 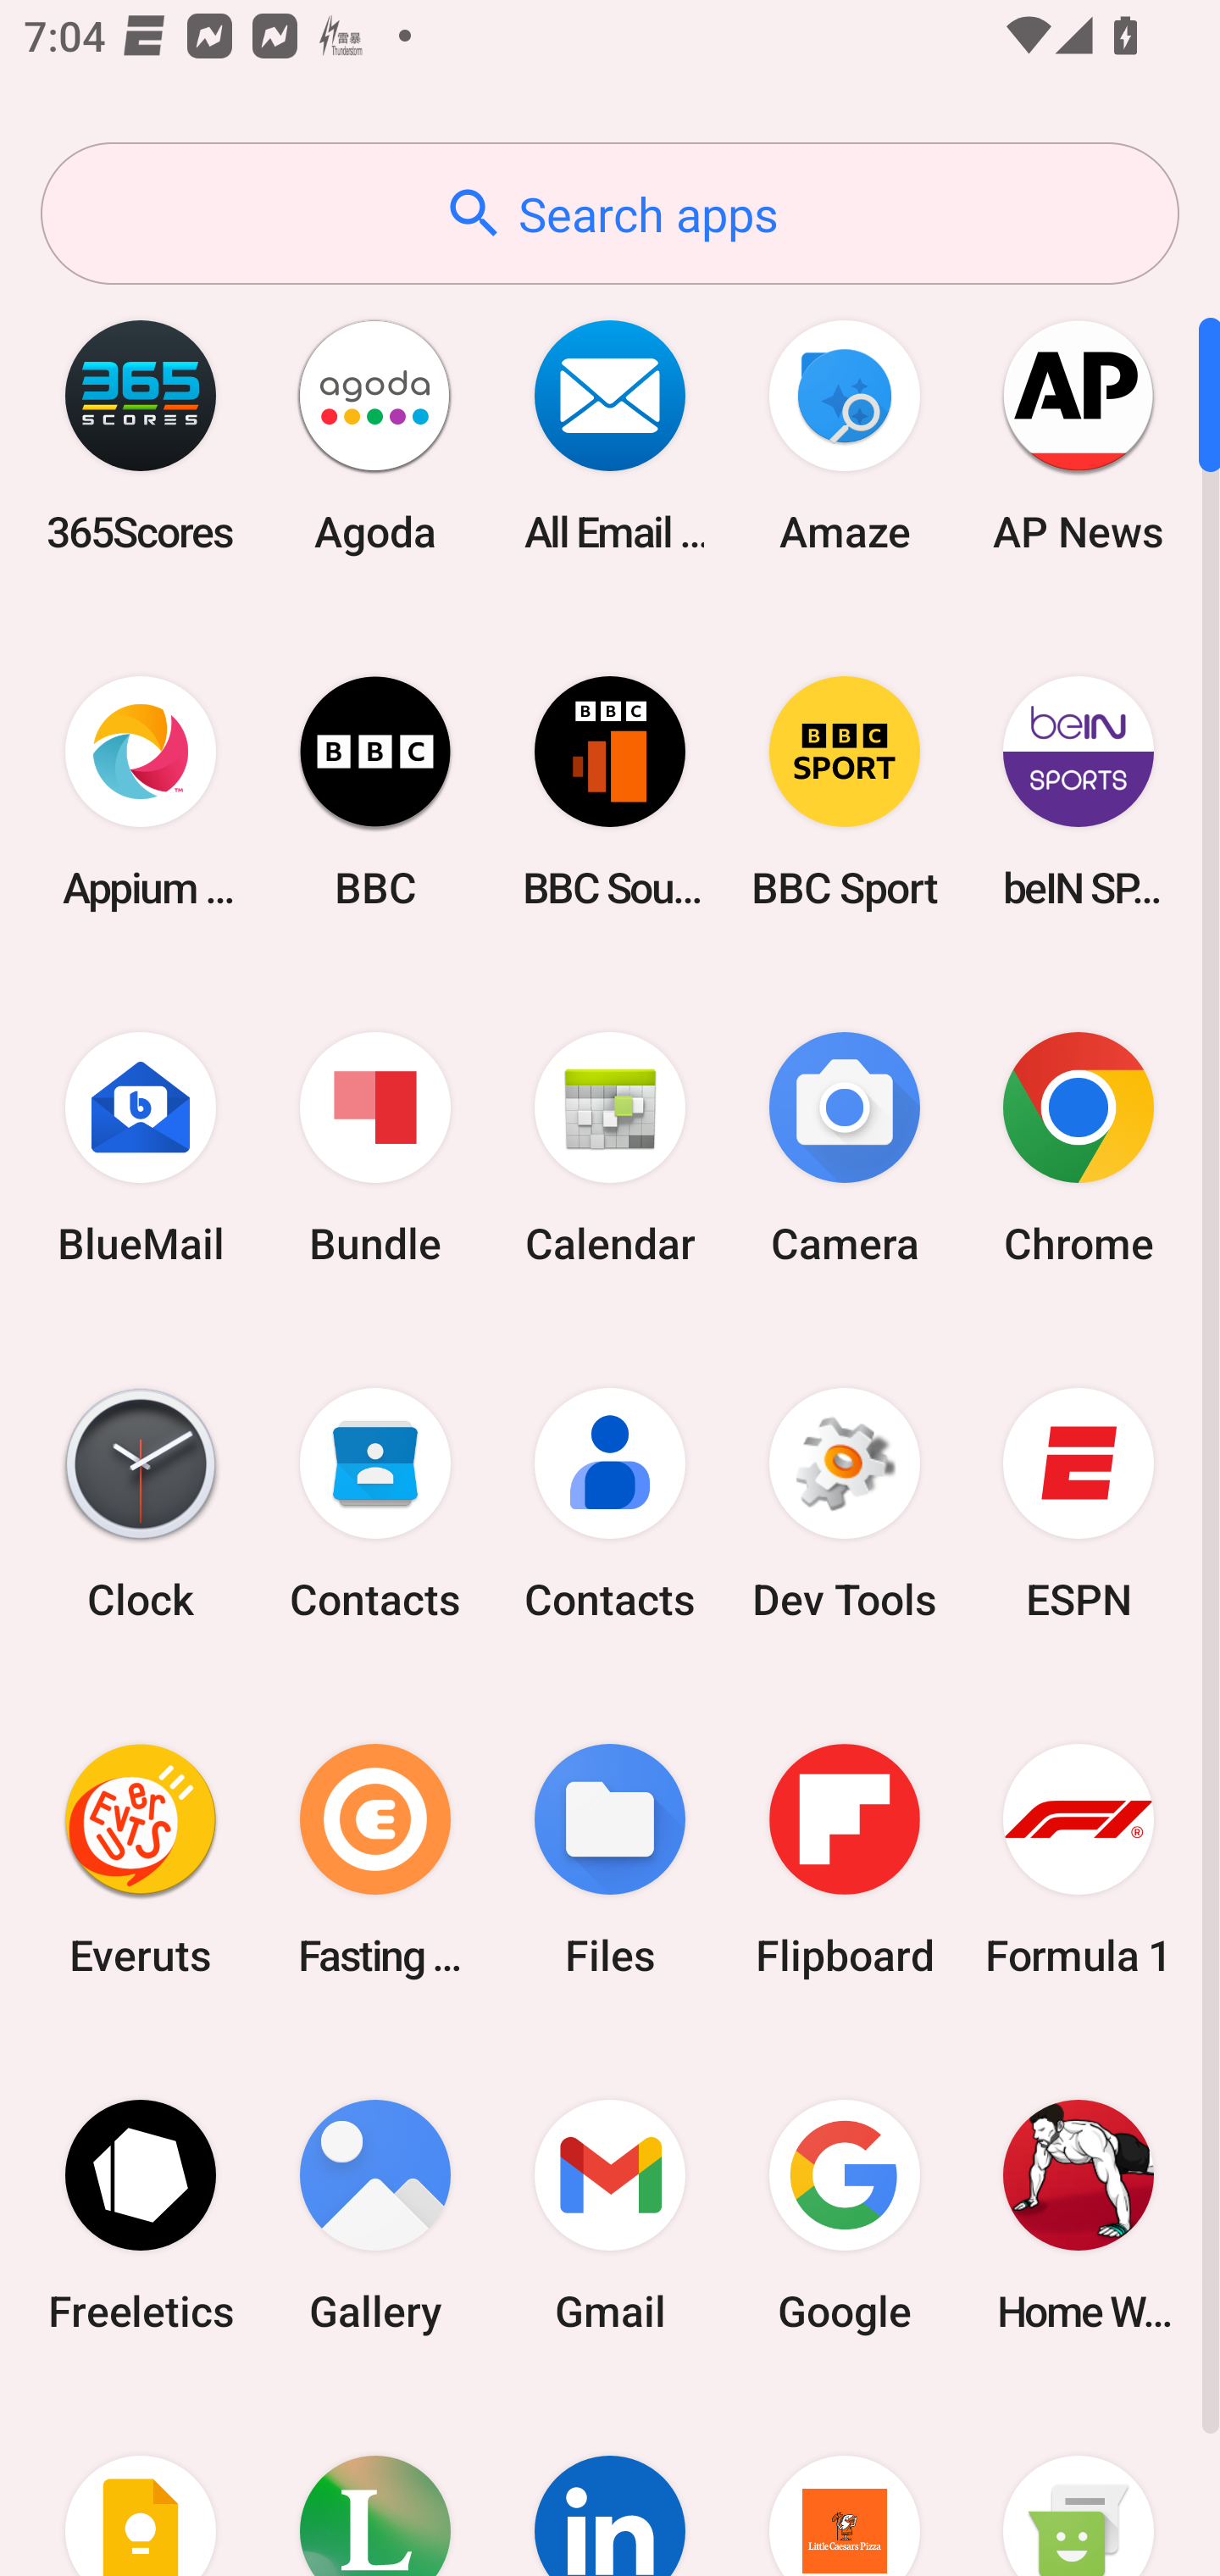 What do you see at coordinates (844, 2484) in the screenshot?
I see `Little Caesars Pizza` at bounding box center [844, 2484].